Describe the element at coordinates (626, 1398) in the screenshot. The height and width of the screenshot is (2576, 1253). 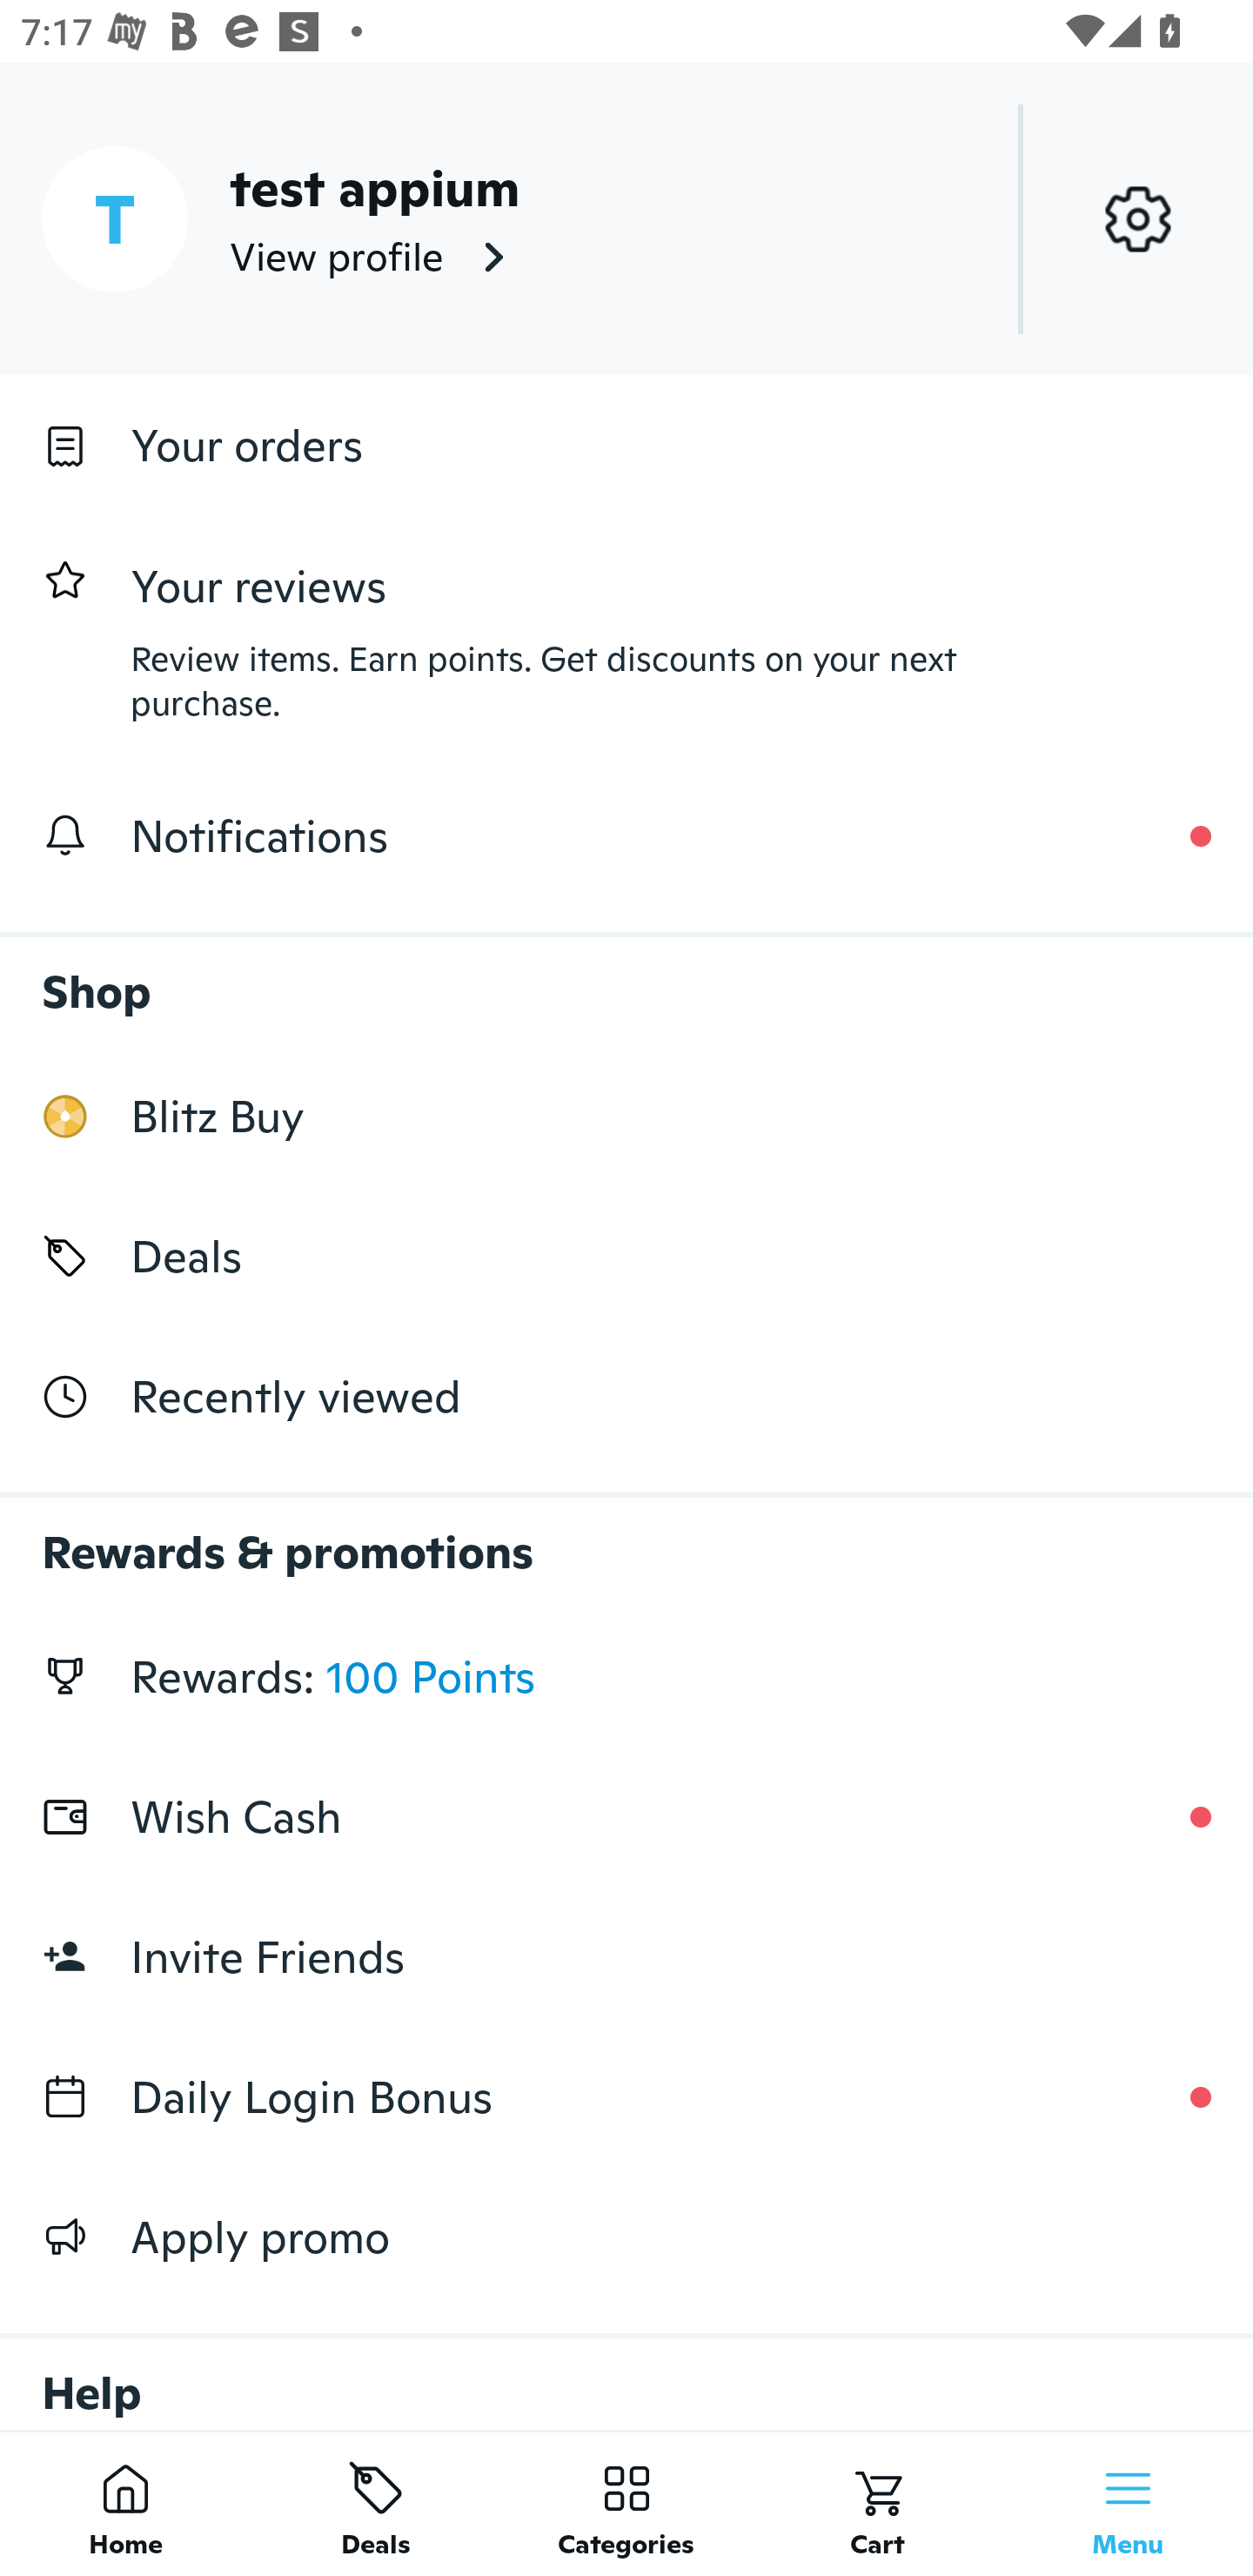
I see `Recently viewed` at that location.